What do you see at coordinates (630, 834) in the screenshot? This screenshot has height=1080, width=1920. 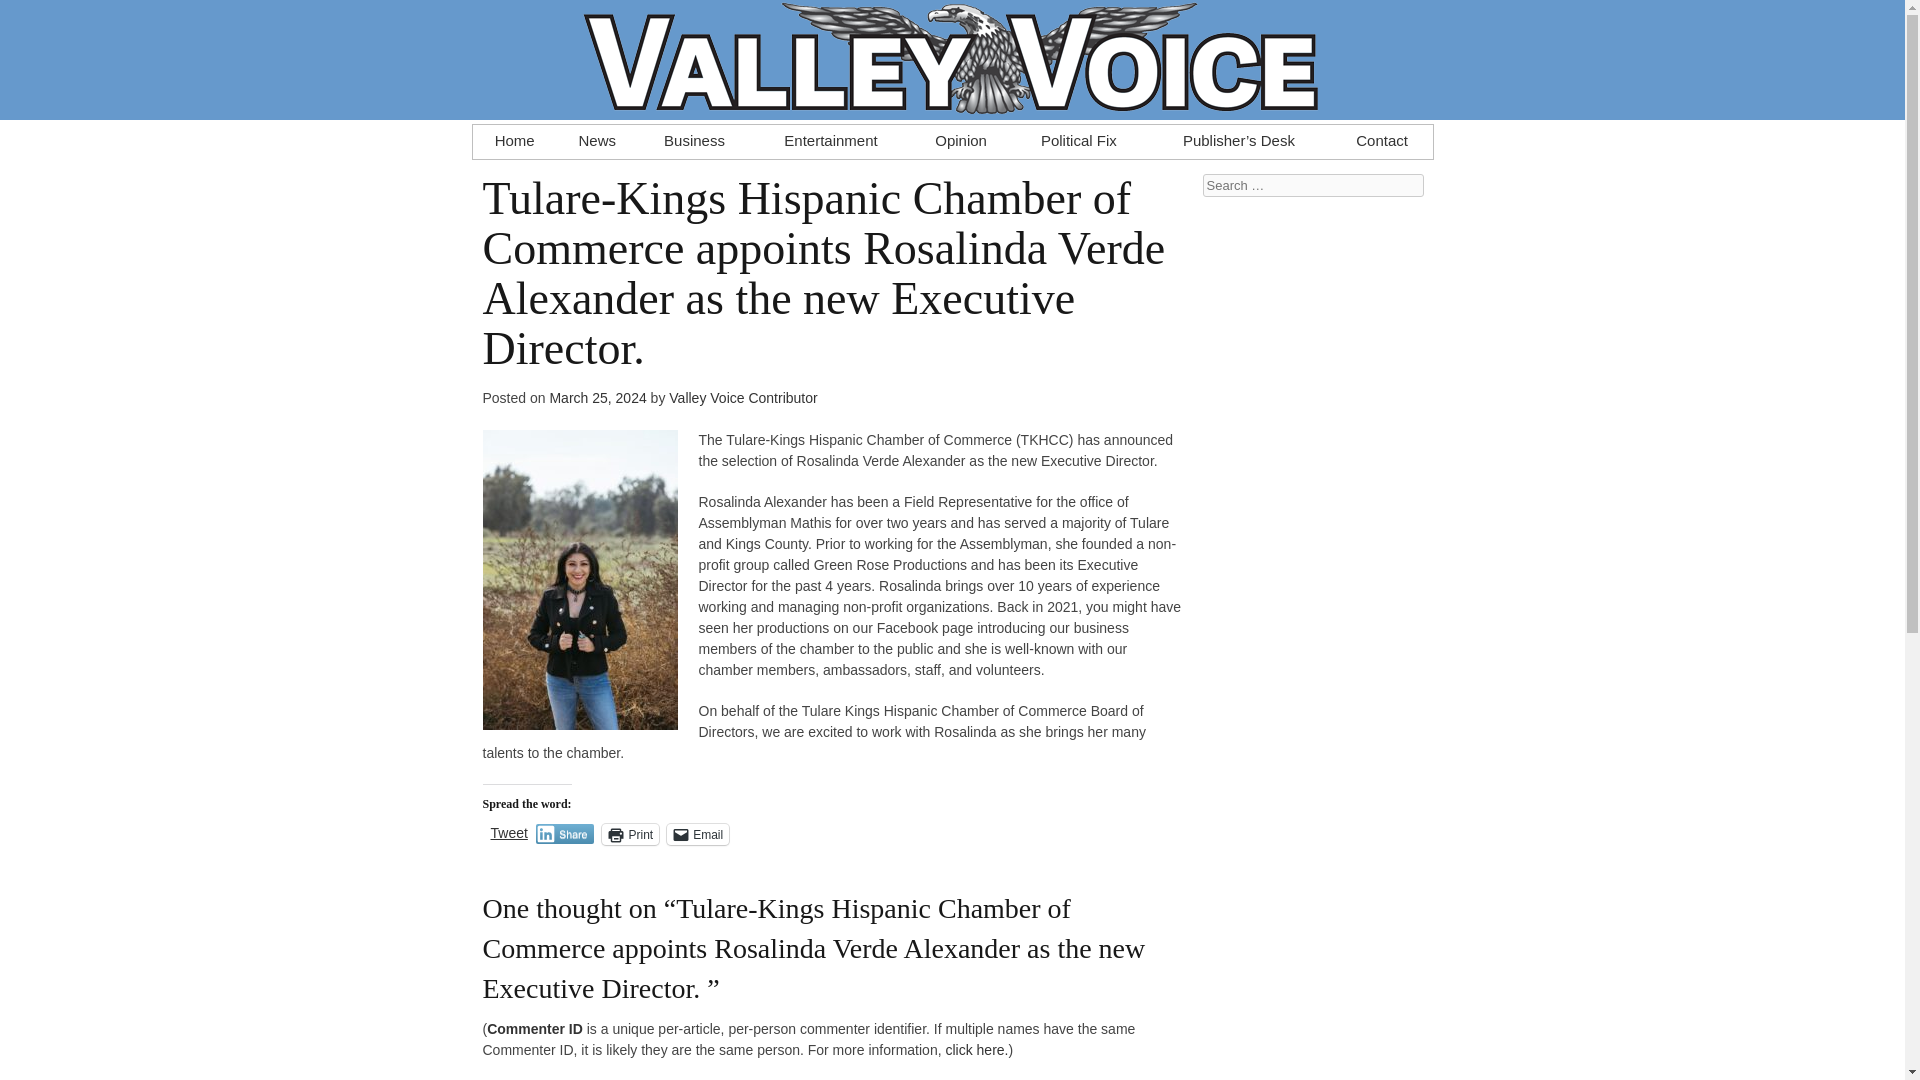 I see `Click to print` at bounding box center [630, 834].